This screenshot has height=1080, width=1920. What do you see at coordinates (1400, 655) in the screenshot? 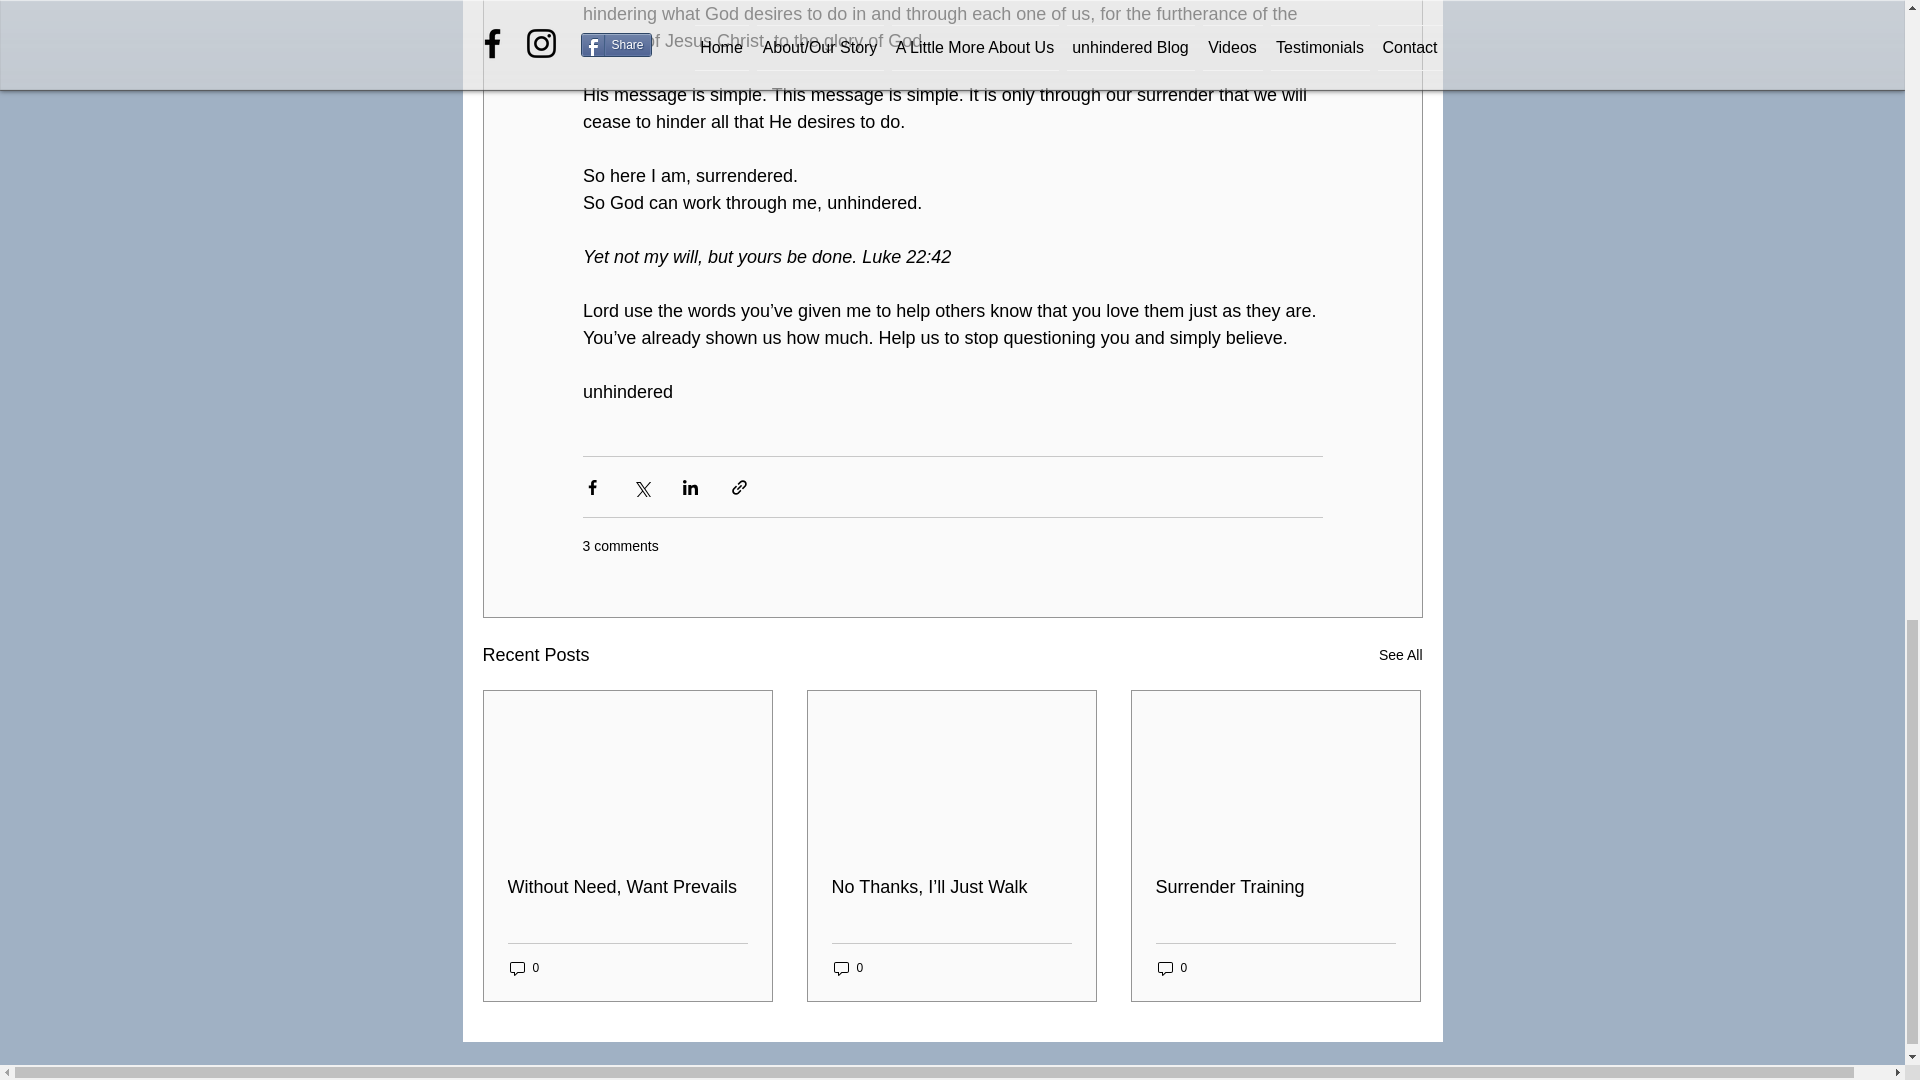
I see `See All` at bounding box center [1400, 655].